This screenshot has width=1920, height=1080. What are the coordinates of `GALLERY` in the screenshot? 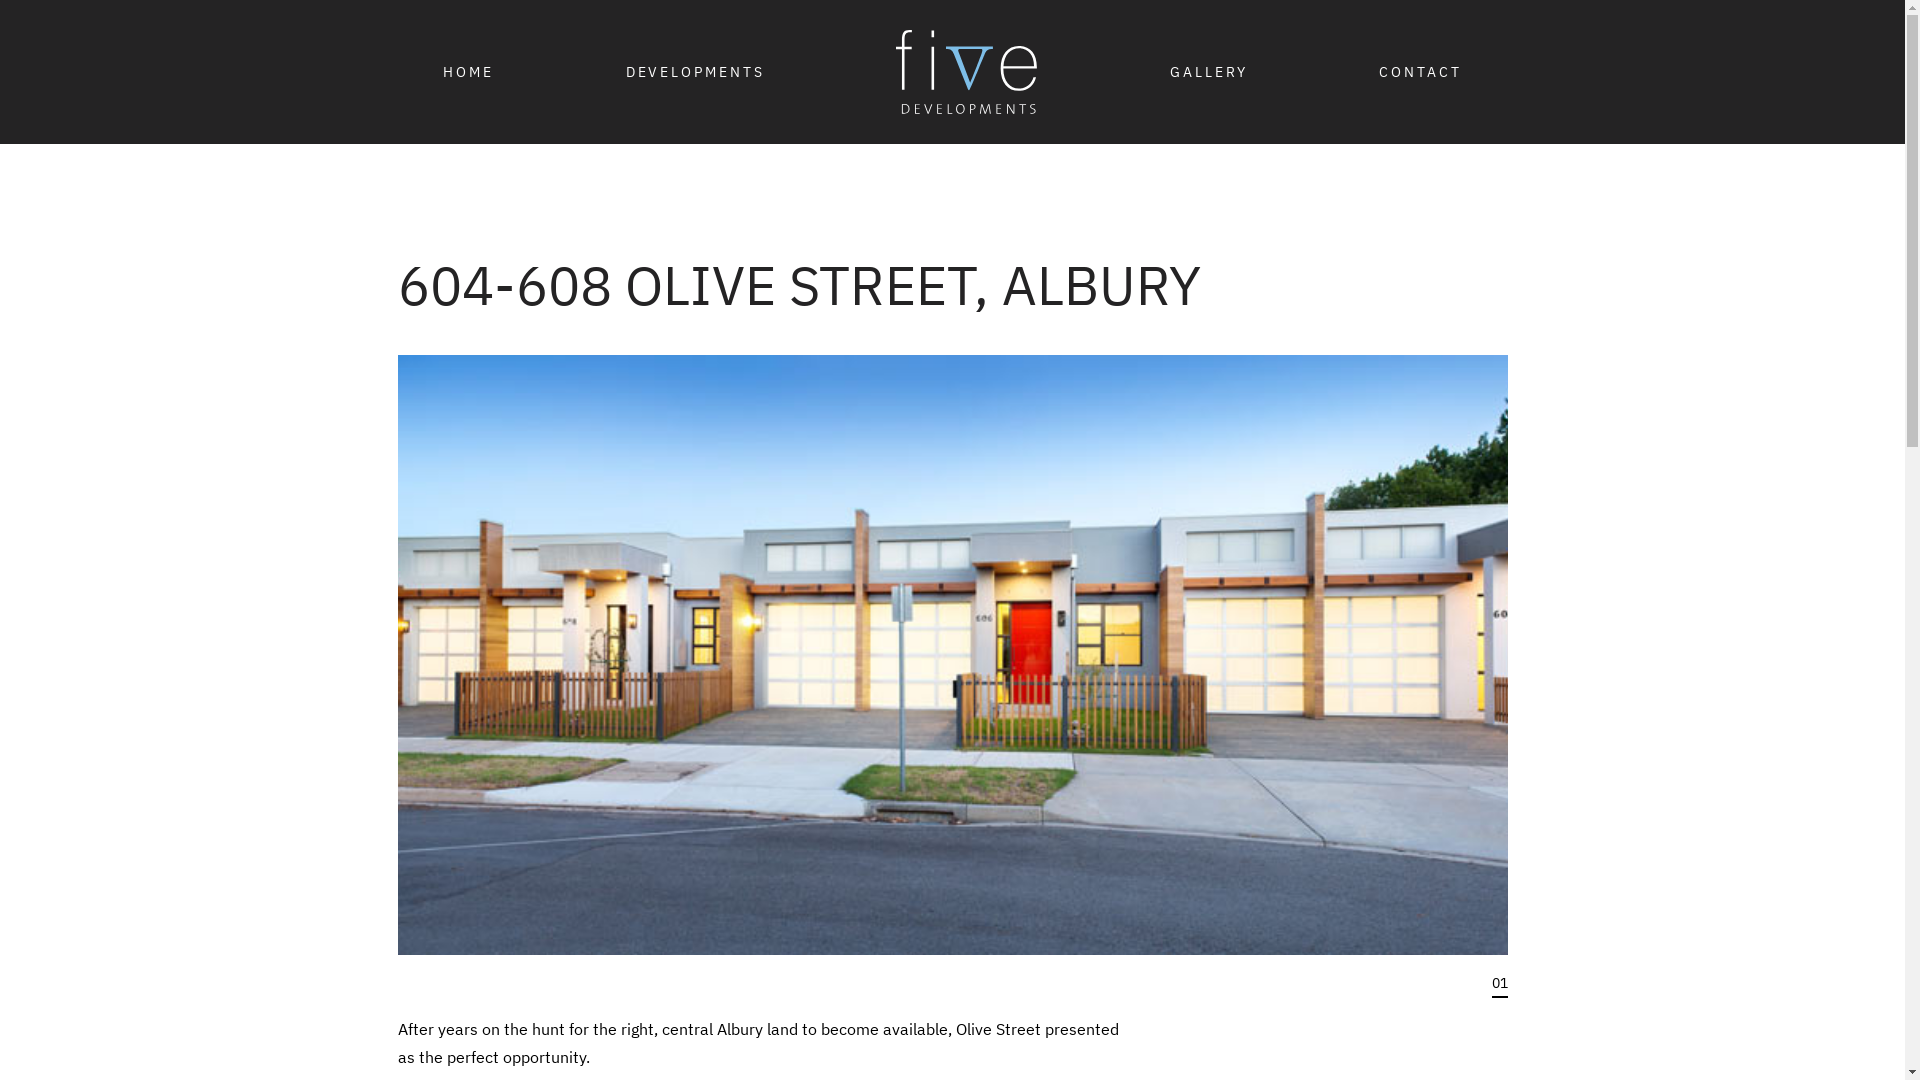 It's located at (1209, 72).